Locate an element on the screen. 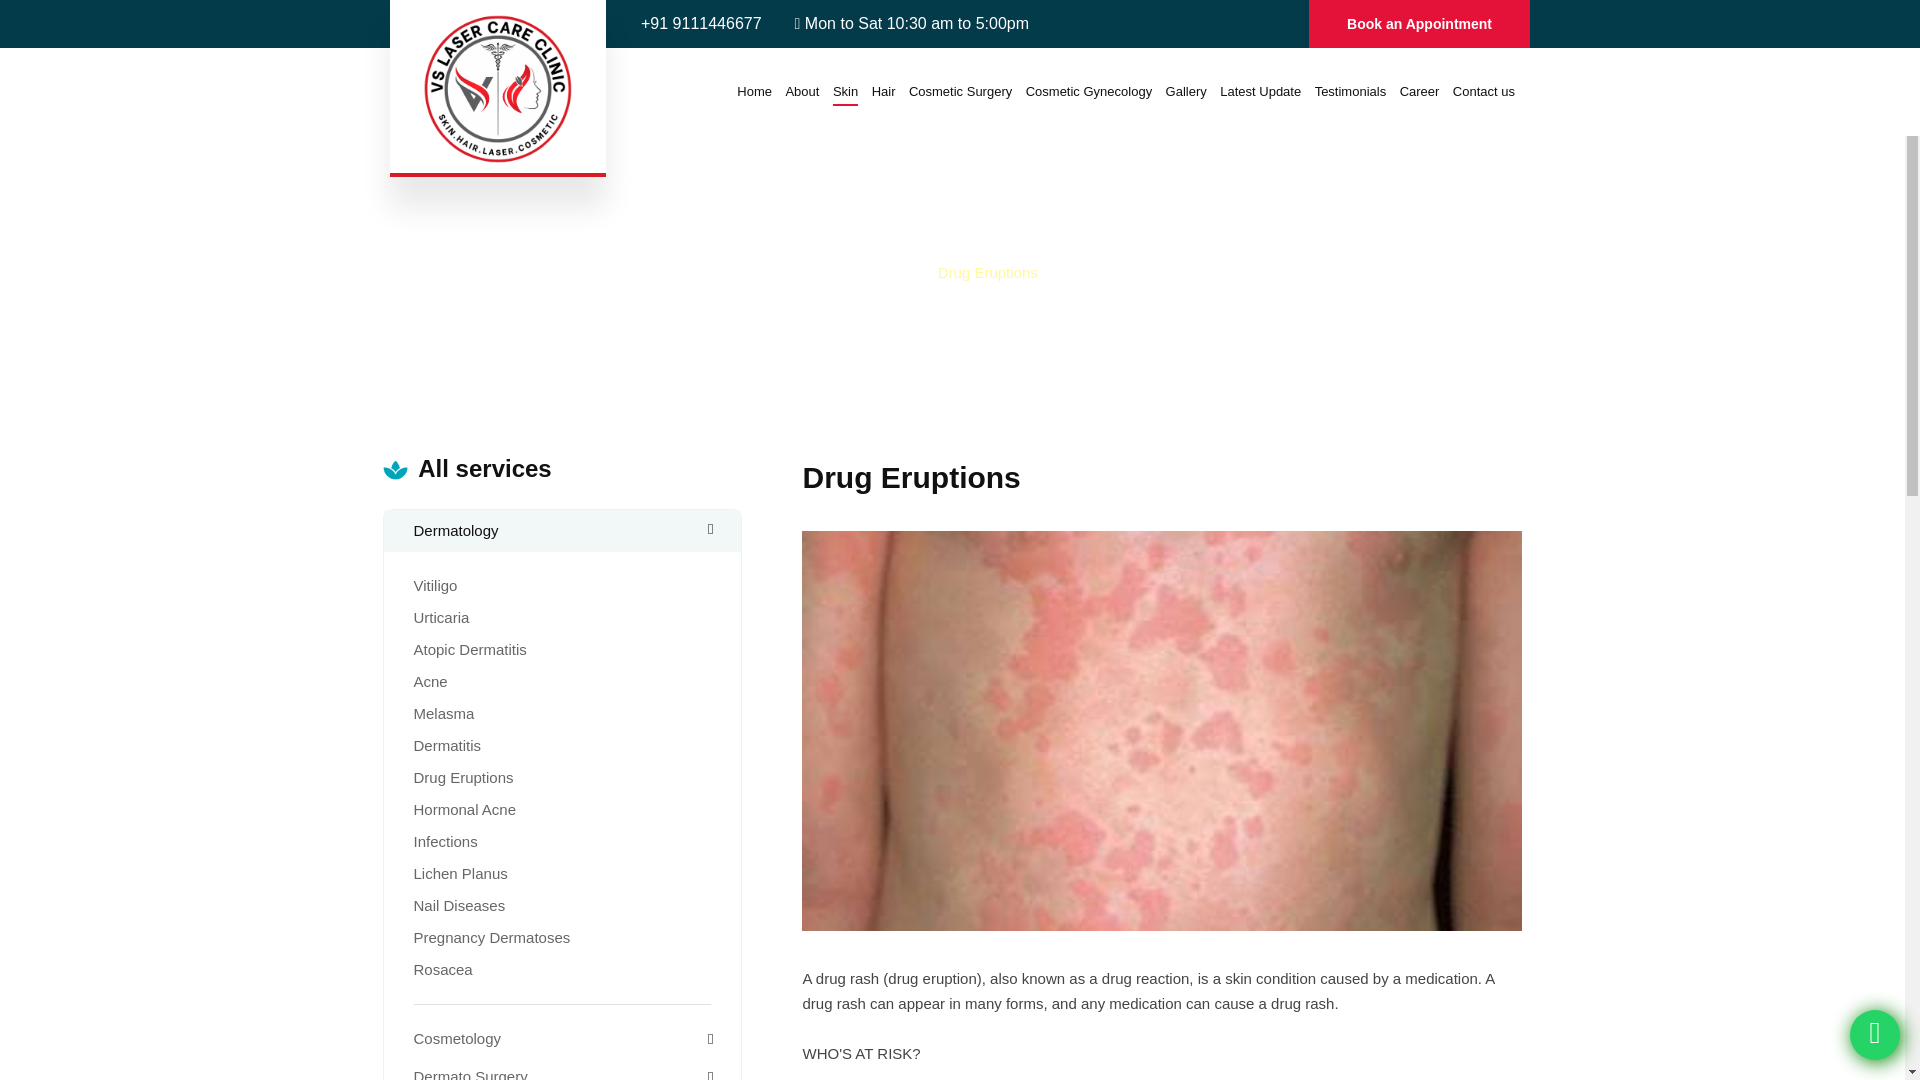 The width and height of the screenshot is (1920, 1080). Skin is located at coordinates (846, 91).